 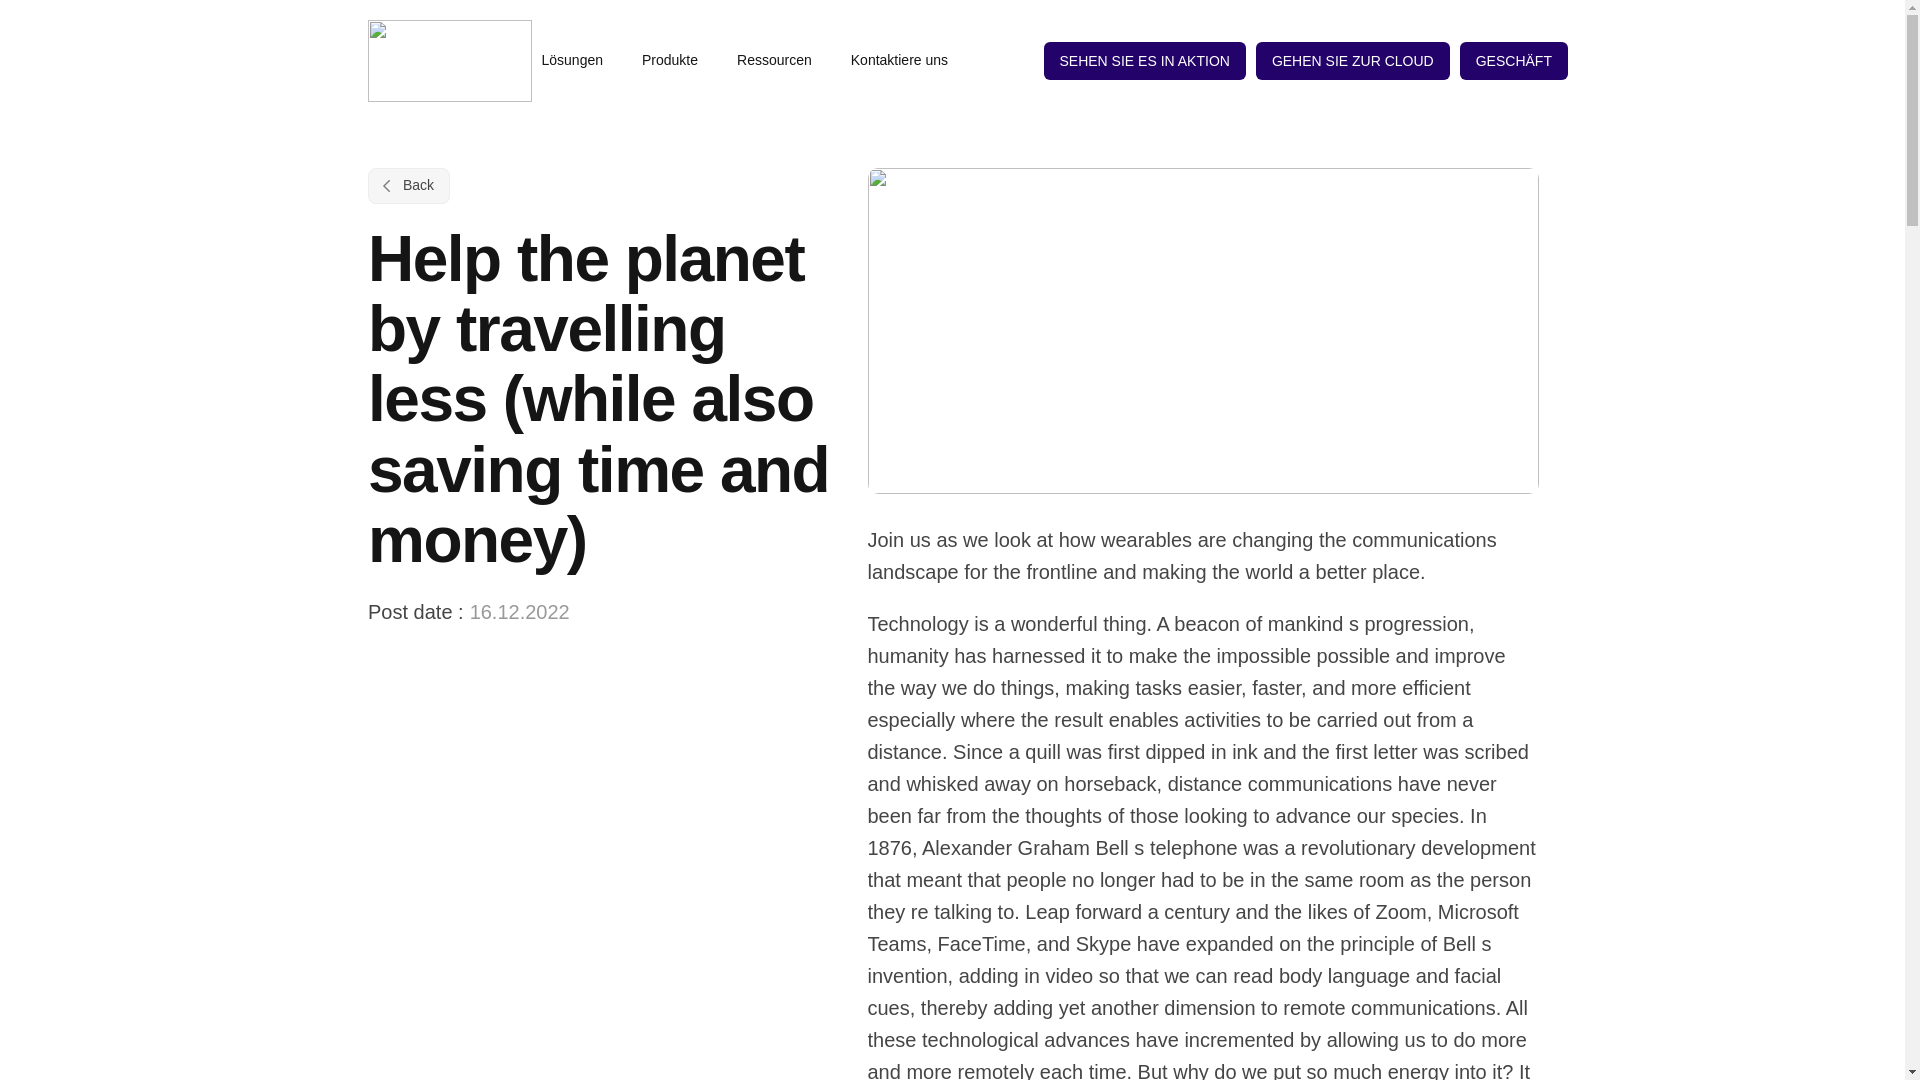 What do you see at coordinates (1145, 60) in the screenshot?
I see `SEHEN SIE ES IN AKTION` at bounding box center [1145, 60].